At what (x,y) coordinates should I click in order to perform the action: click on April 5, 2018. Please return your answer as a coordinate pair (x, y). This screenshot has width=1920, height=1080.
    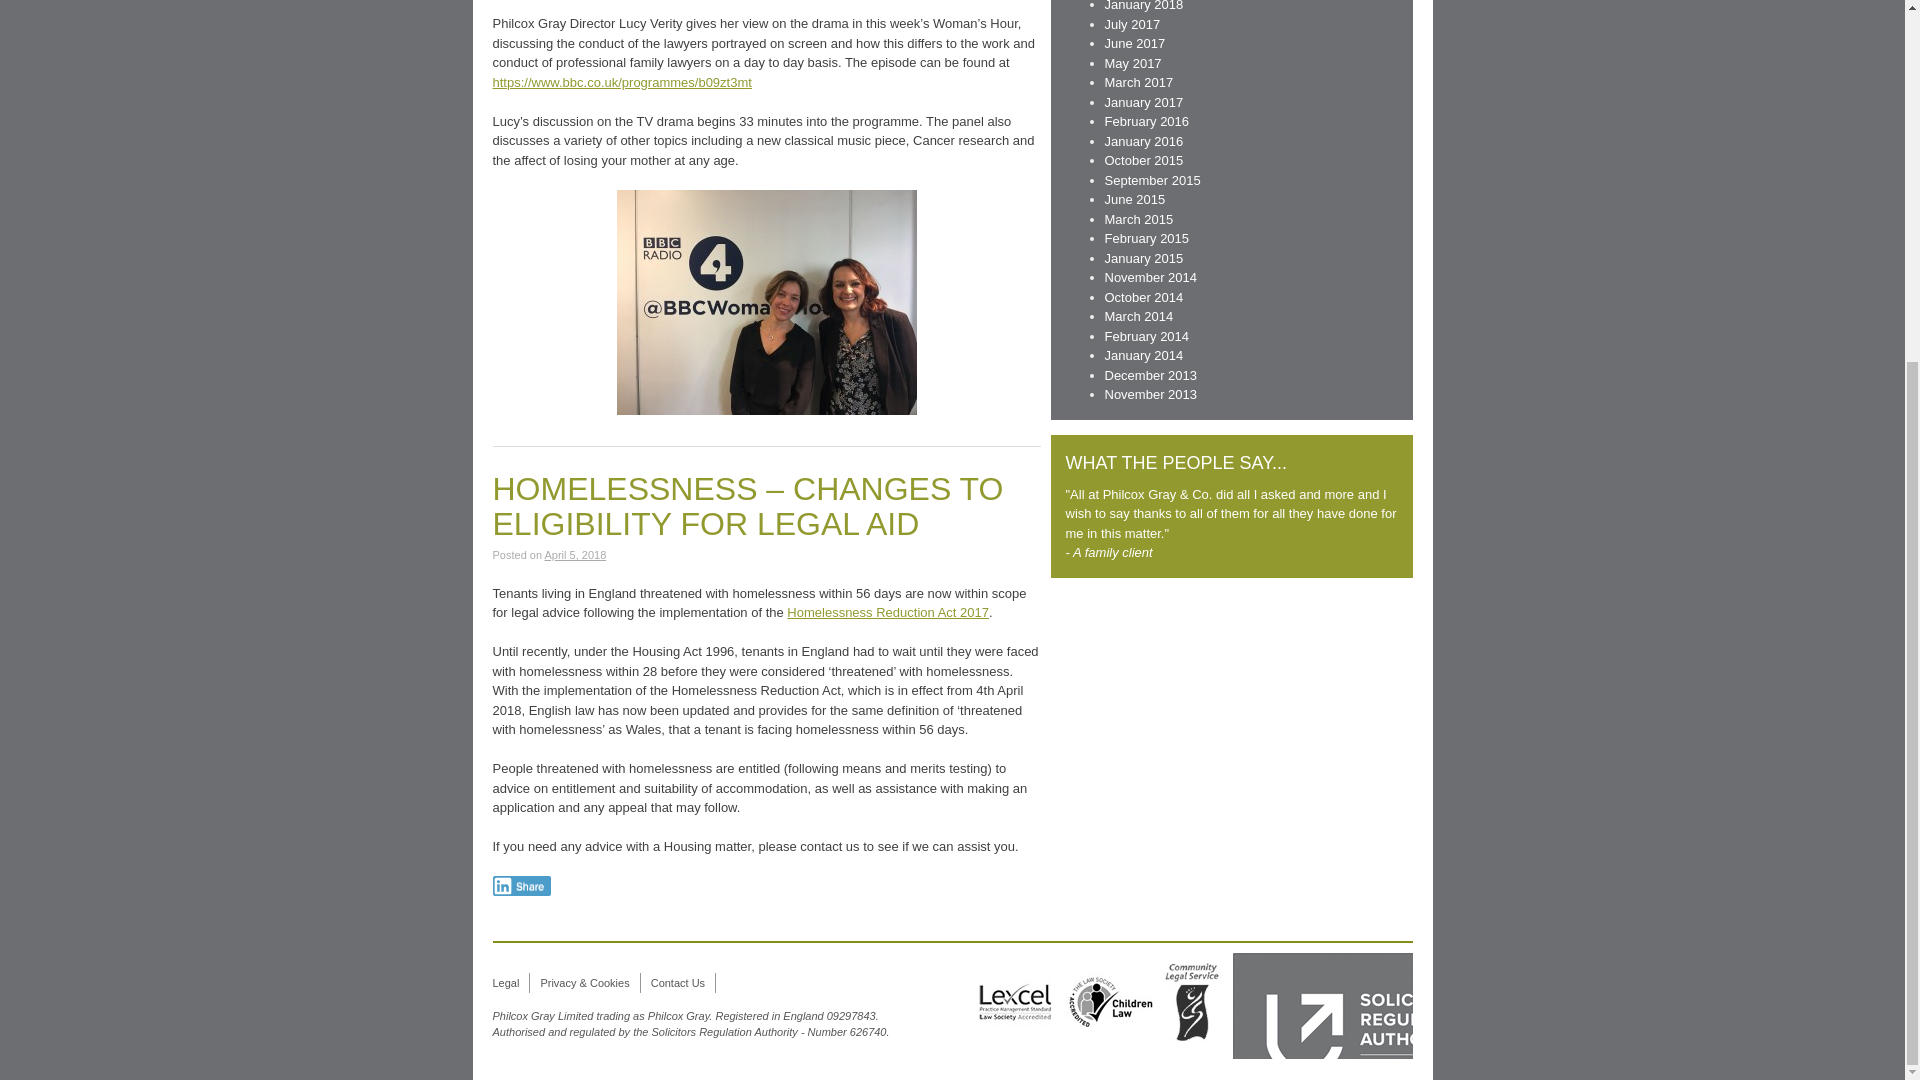
    Looking at the image, I should click on (574, 554).